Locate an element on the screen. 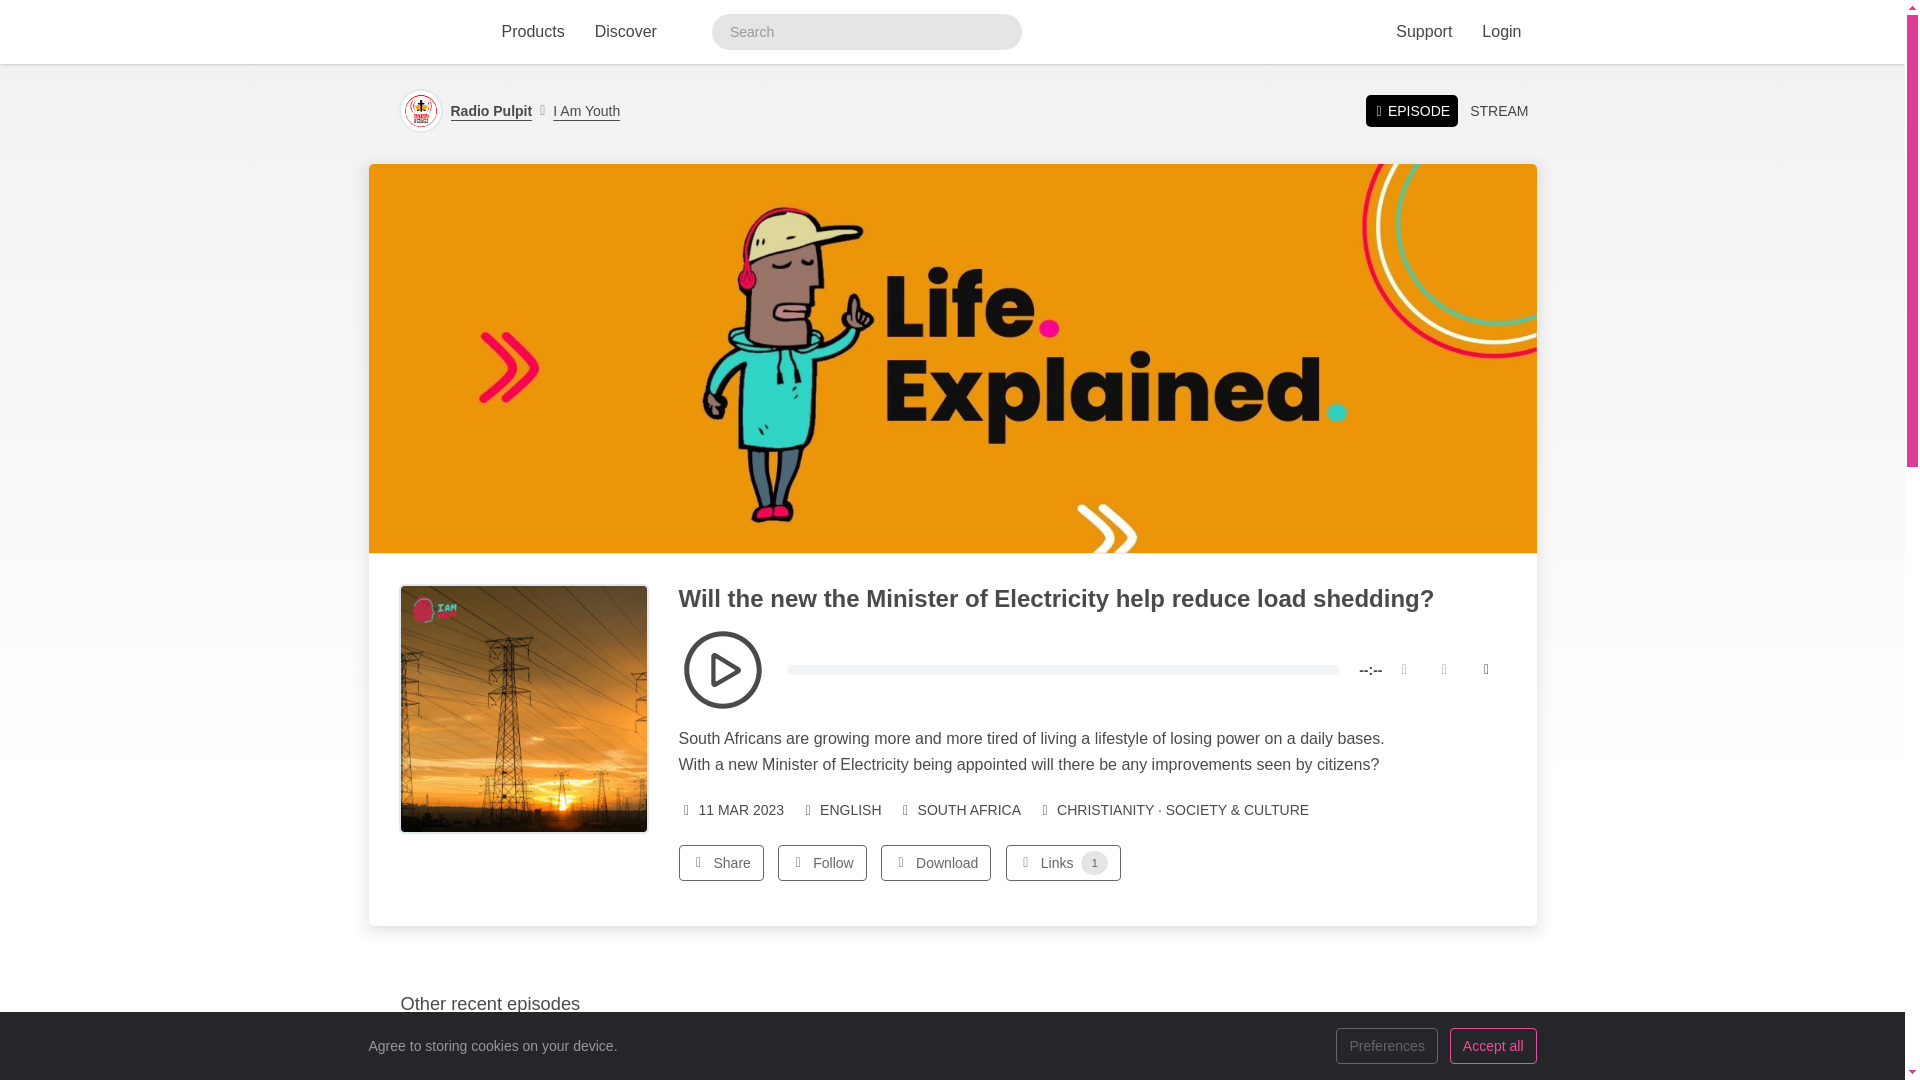 This screenshot has height=1080, width=1920. Visit iono.fm homepage is located at coordinates (417, 32).